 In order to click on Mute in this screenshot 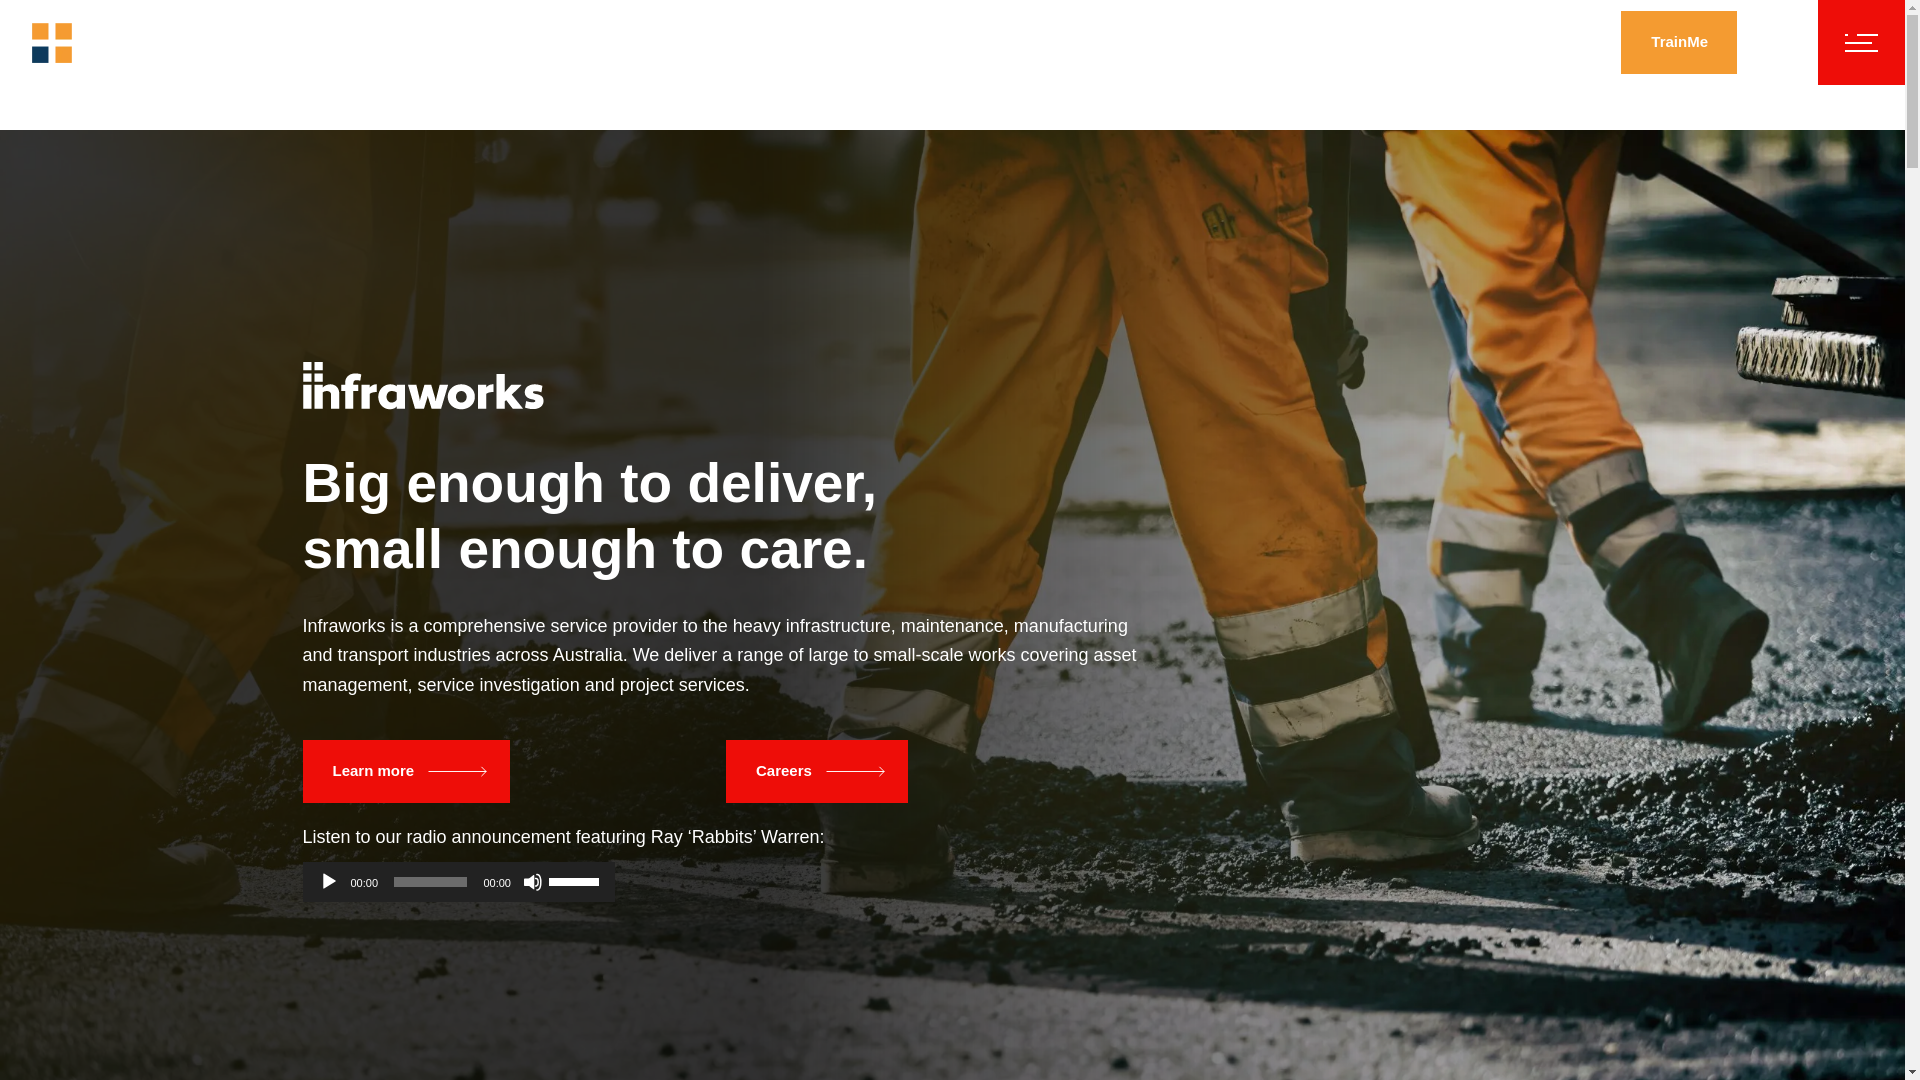, I will do `click(532, 882)`.